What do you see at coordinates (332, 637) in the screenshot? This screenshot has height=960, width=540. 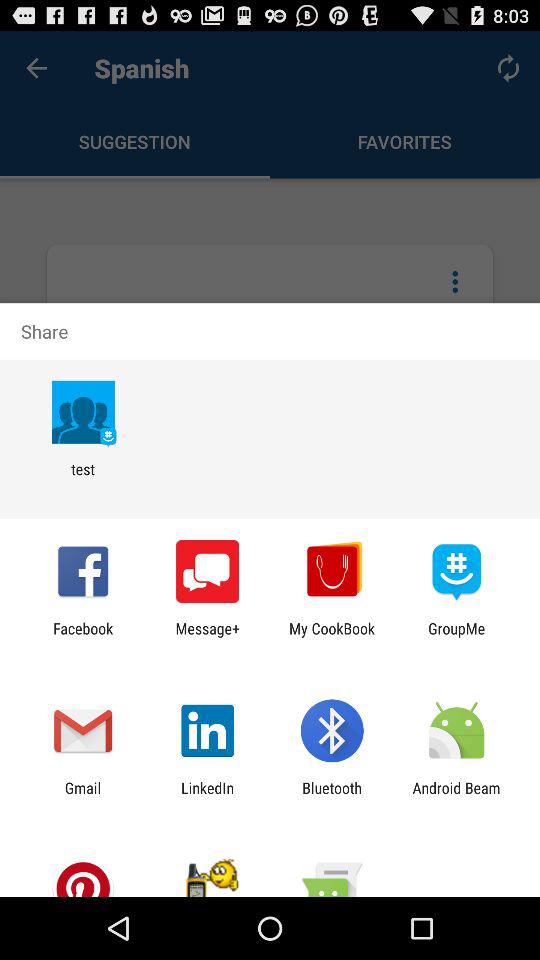 I see `launch the icon next to the message+ app` at bounding box center [332, 637].